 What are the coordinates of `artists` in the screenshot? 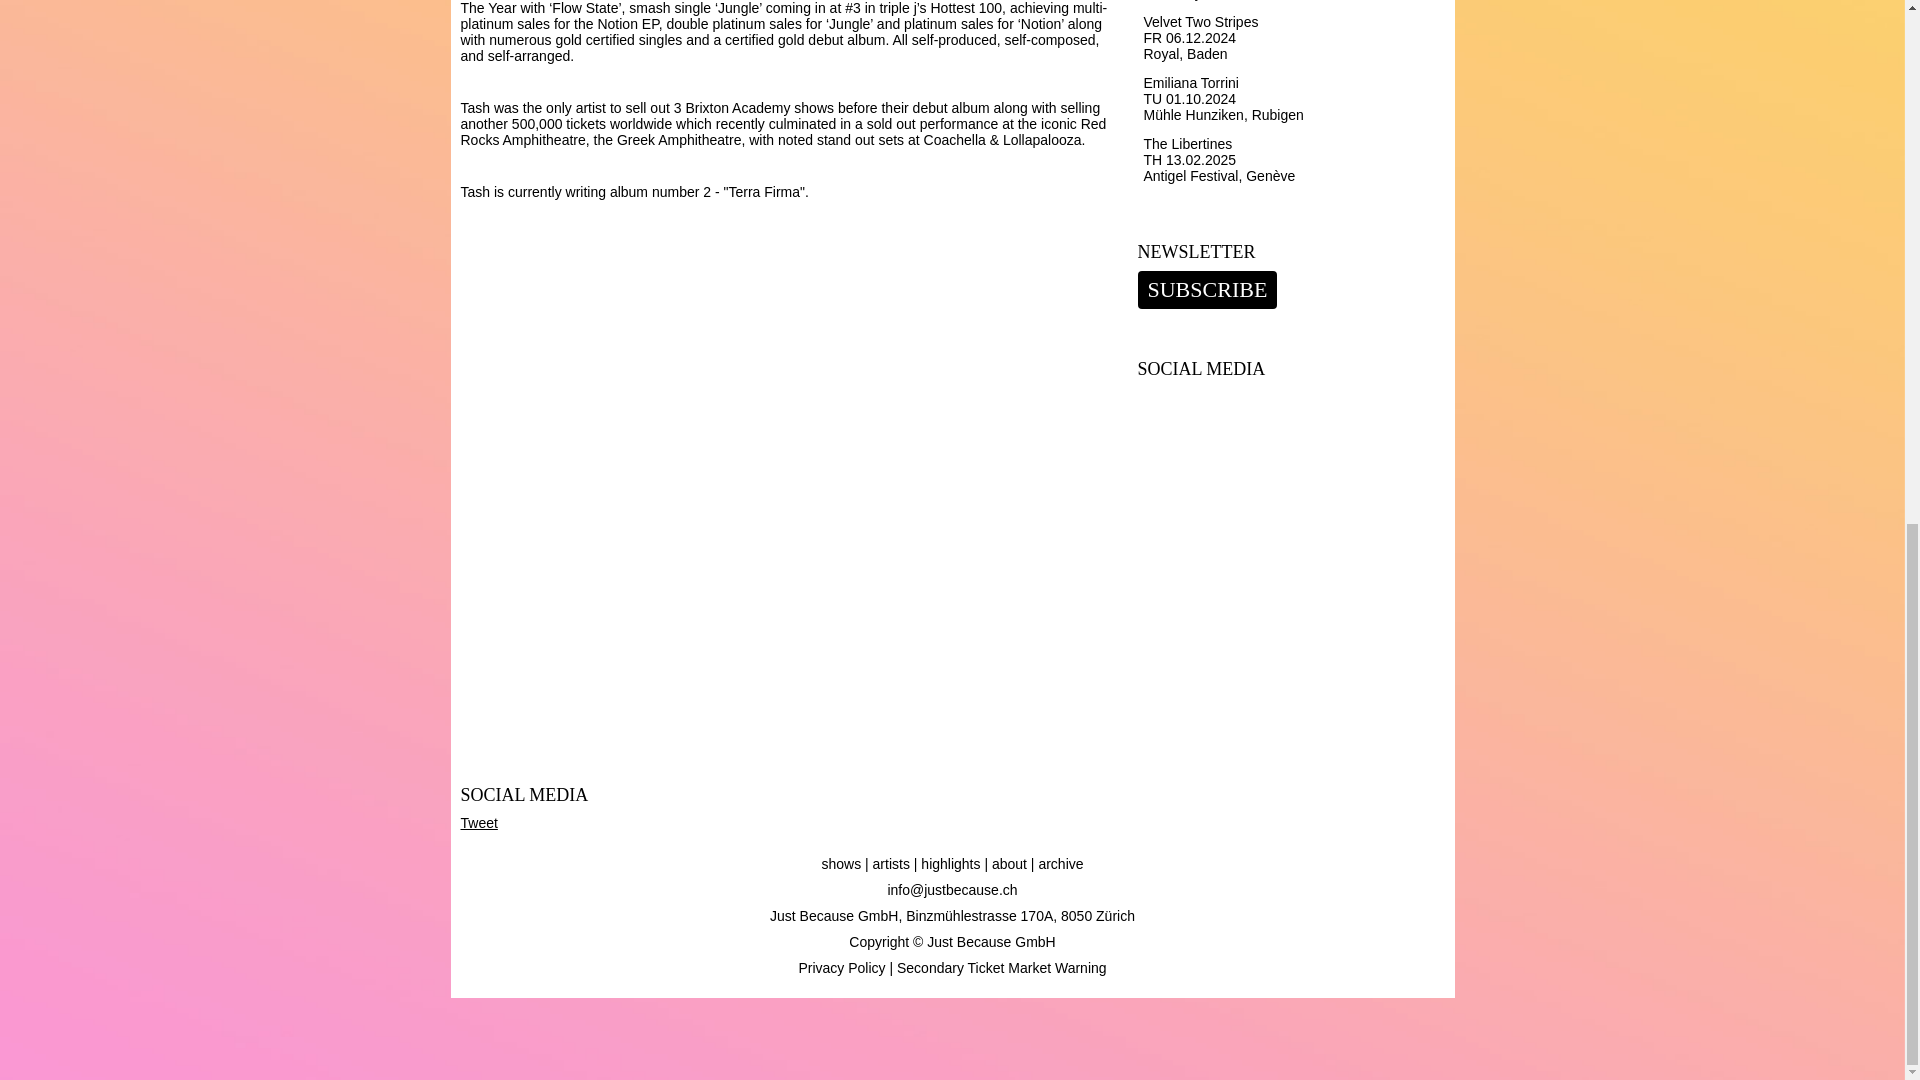 It's located at (892, 864).